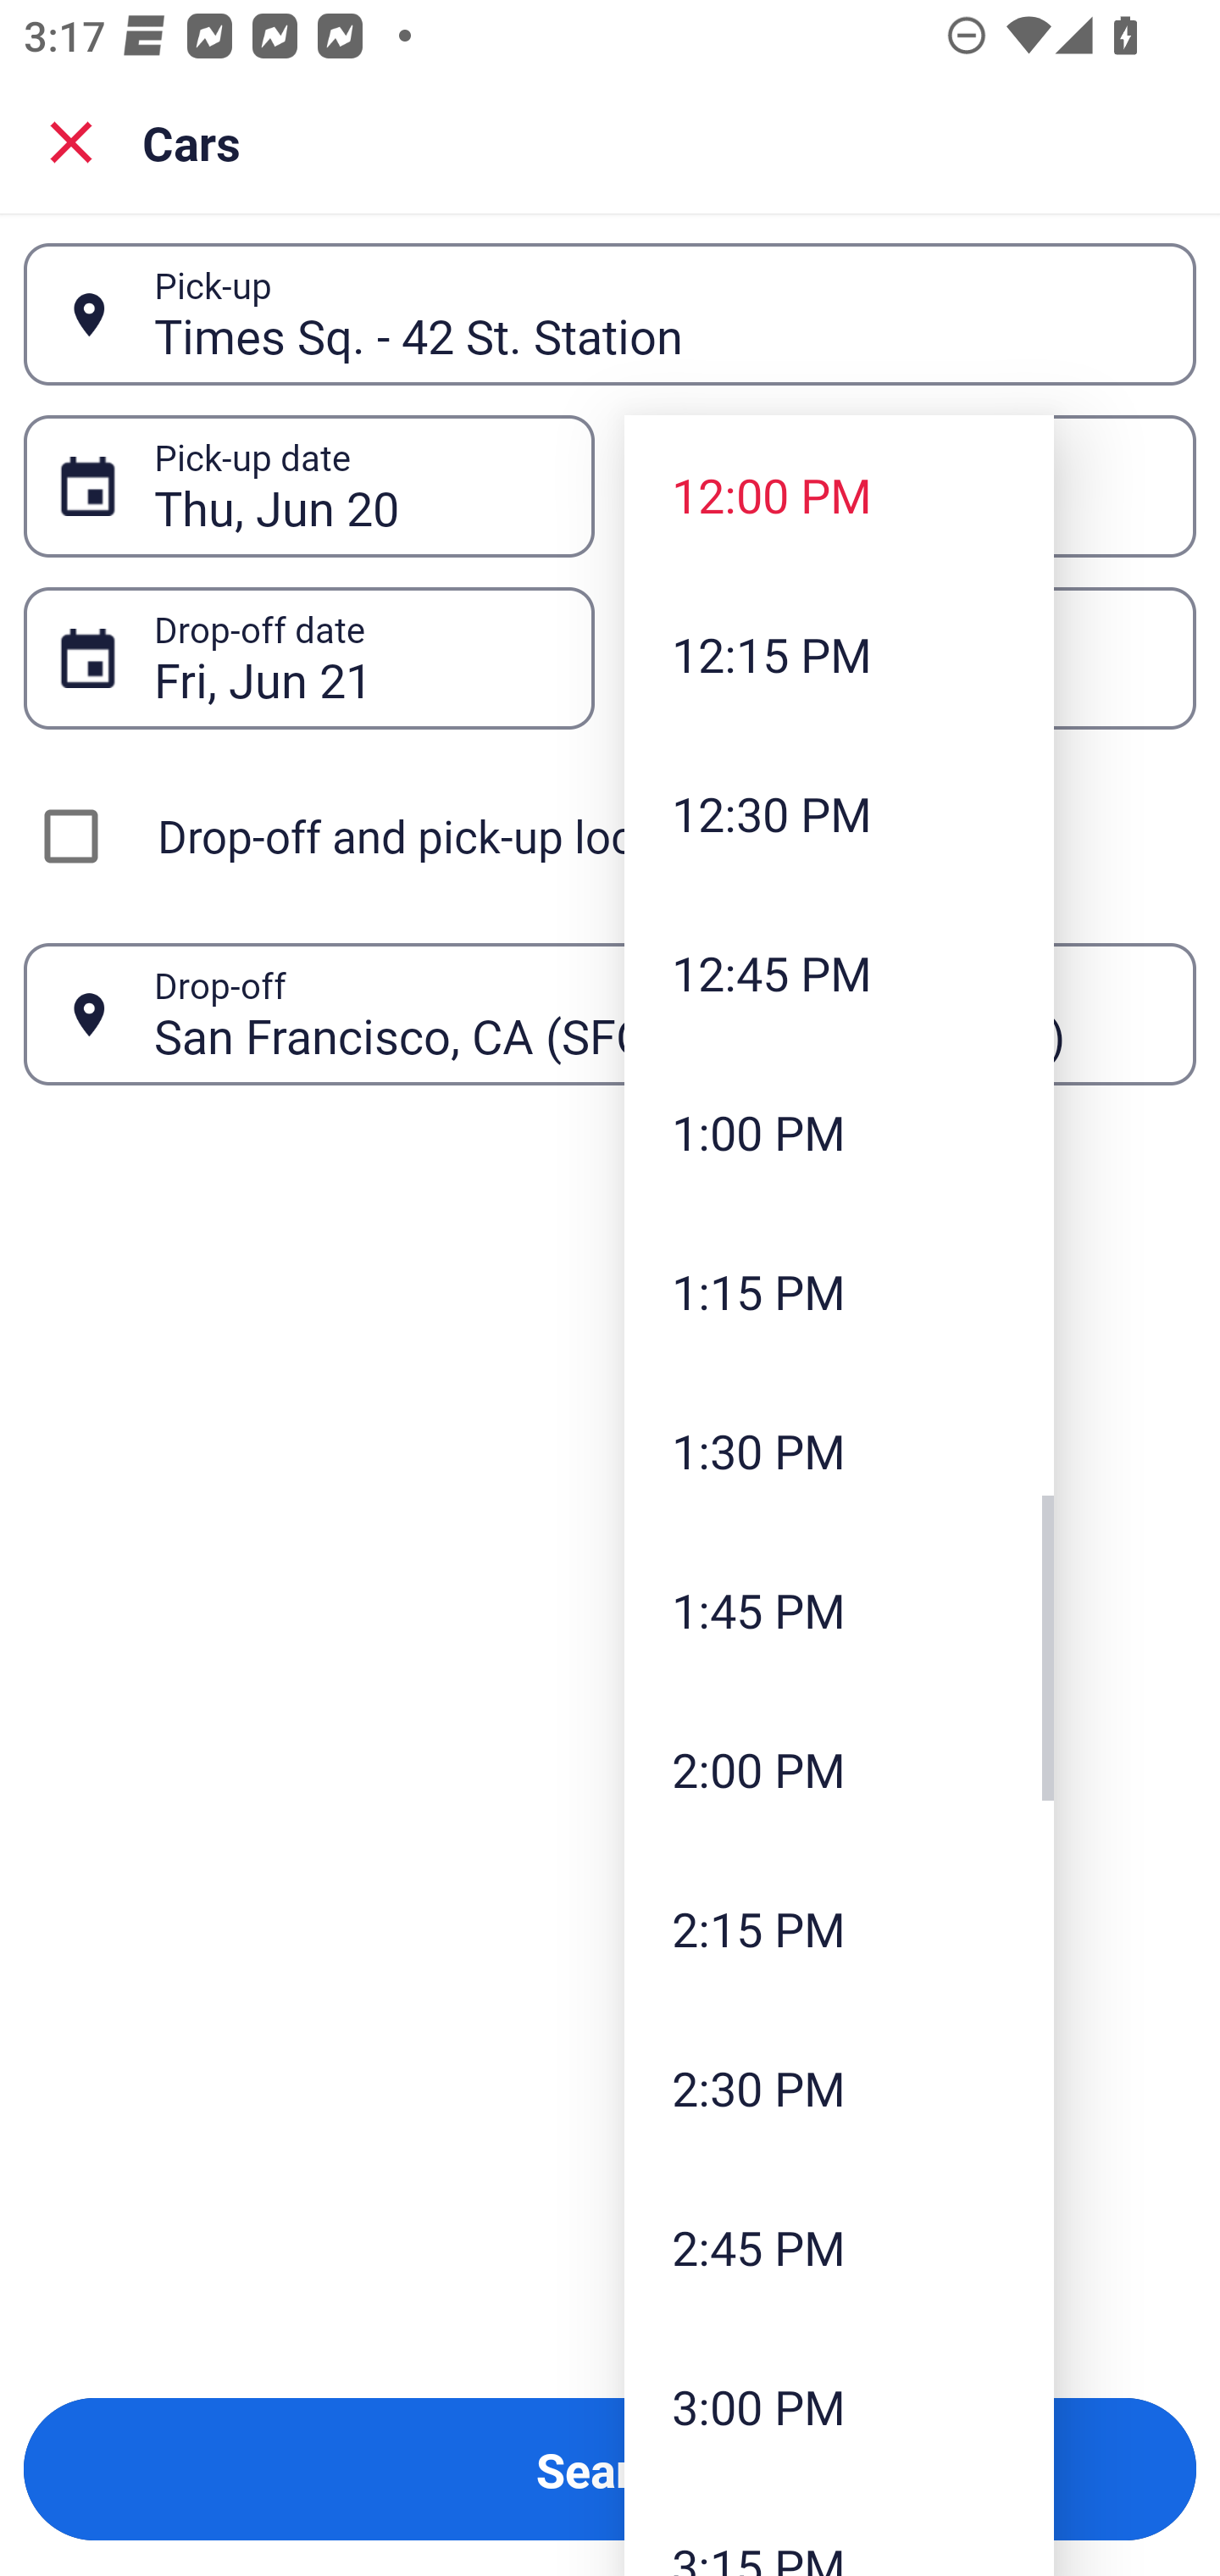 Image resolution: width=1220 pixels, height=2576 pixels. I want to click on 1:30 PM, so click(839, 1450).